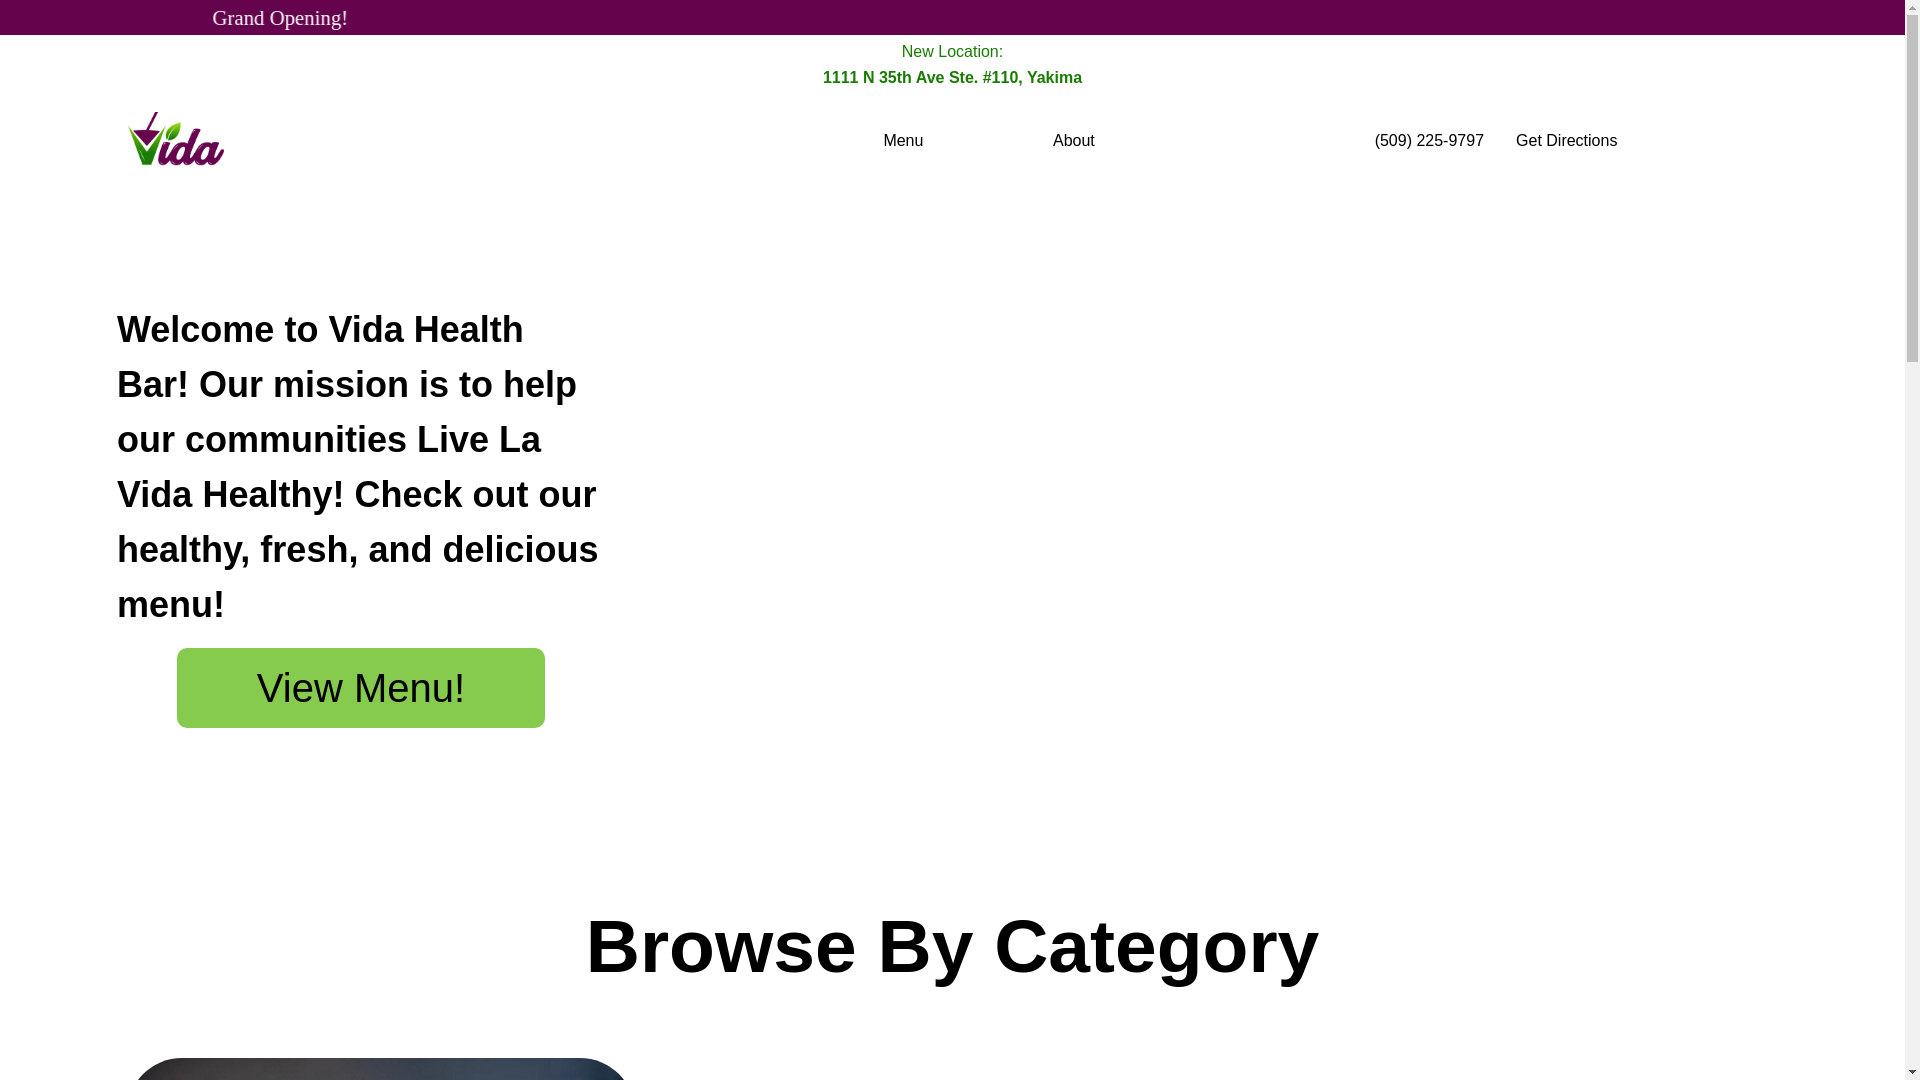  I want to click on Smoothie, so click(380, 1069).